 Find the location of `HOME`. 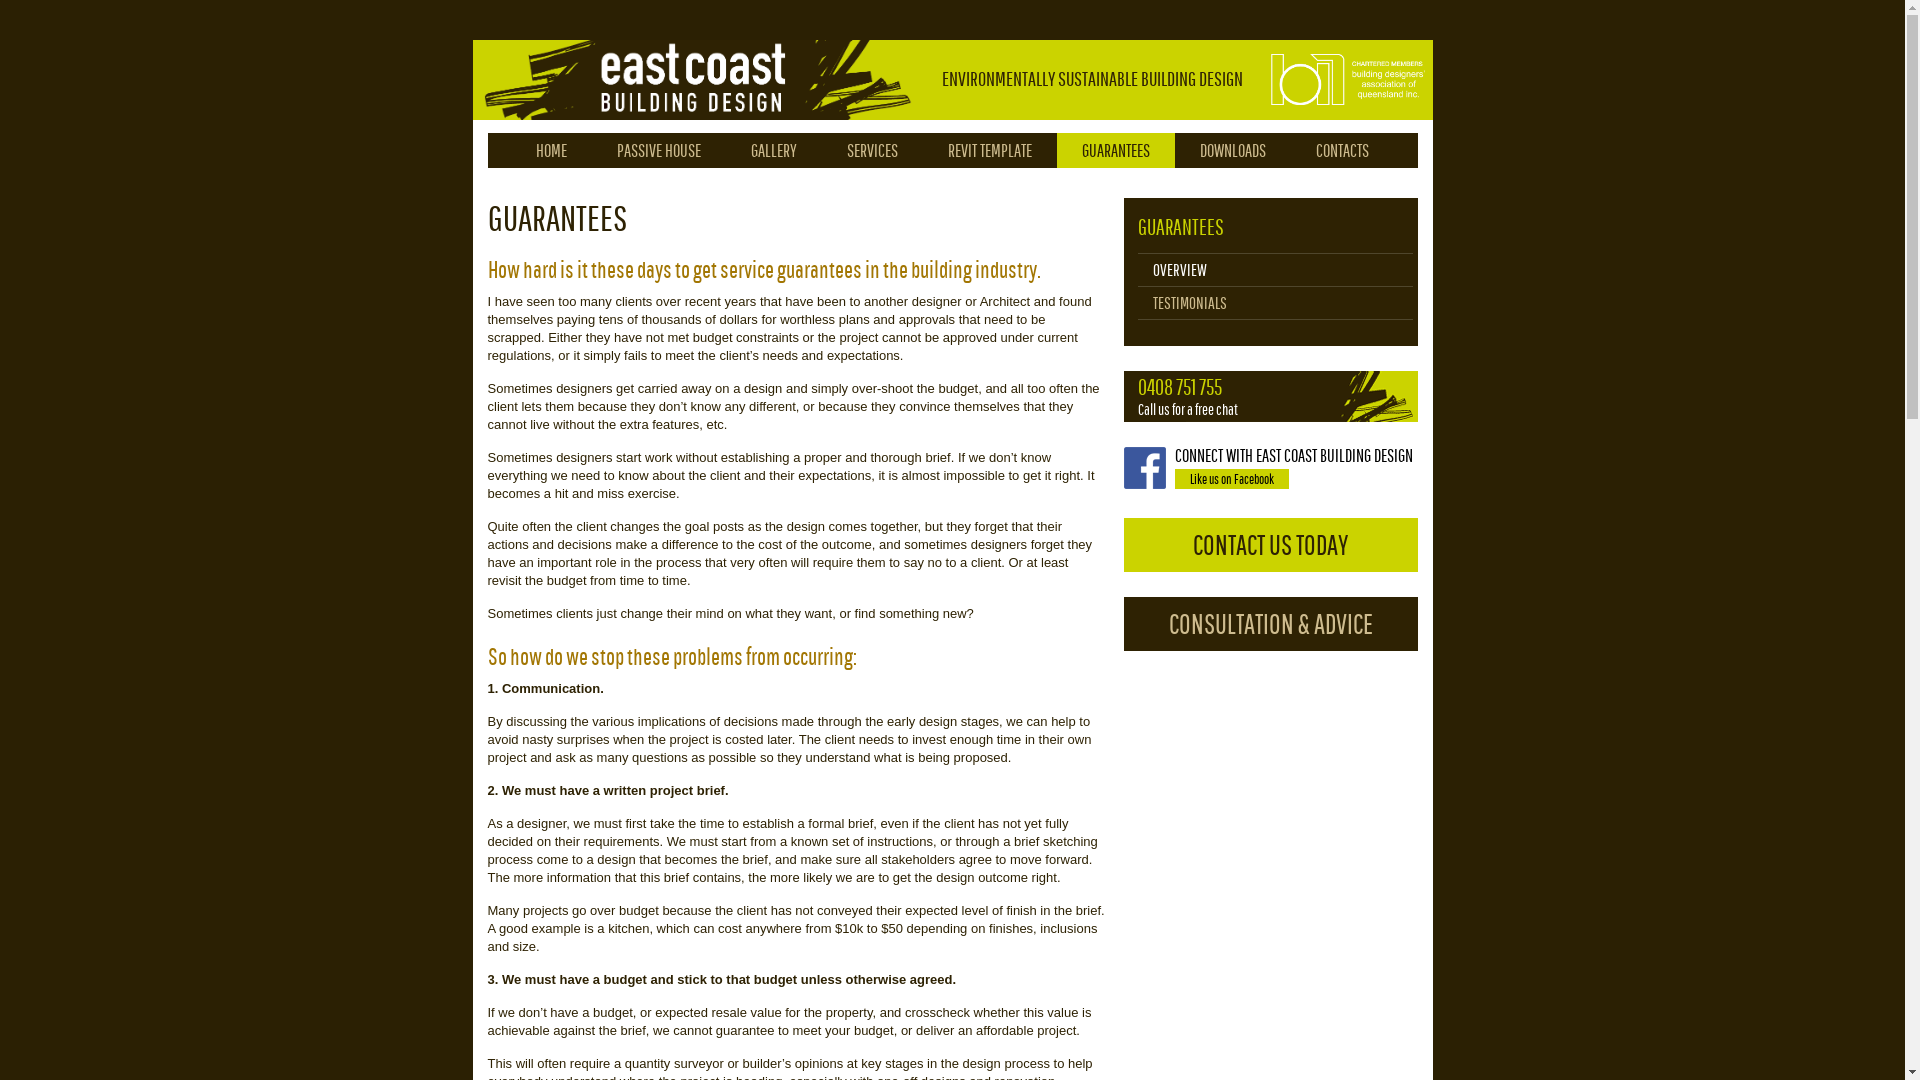

HOME is located at coordinates (552, 150).